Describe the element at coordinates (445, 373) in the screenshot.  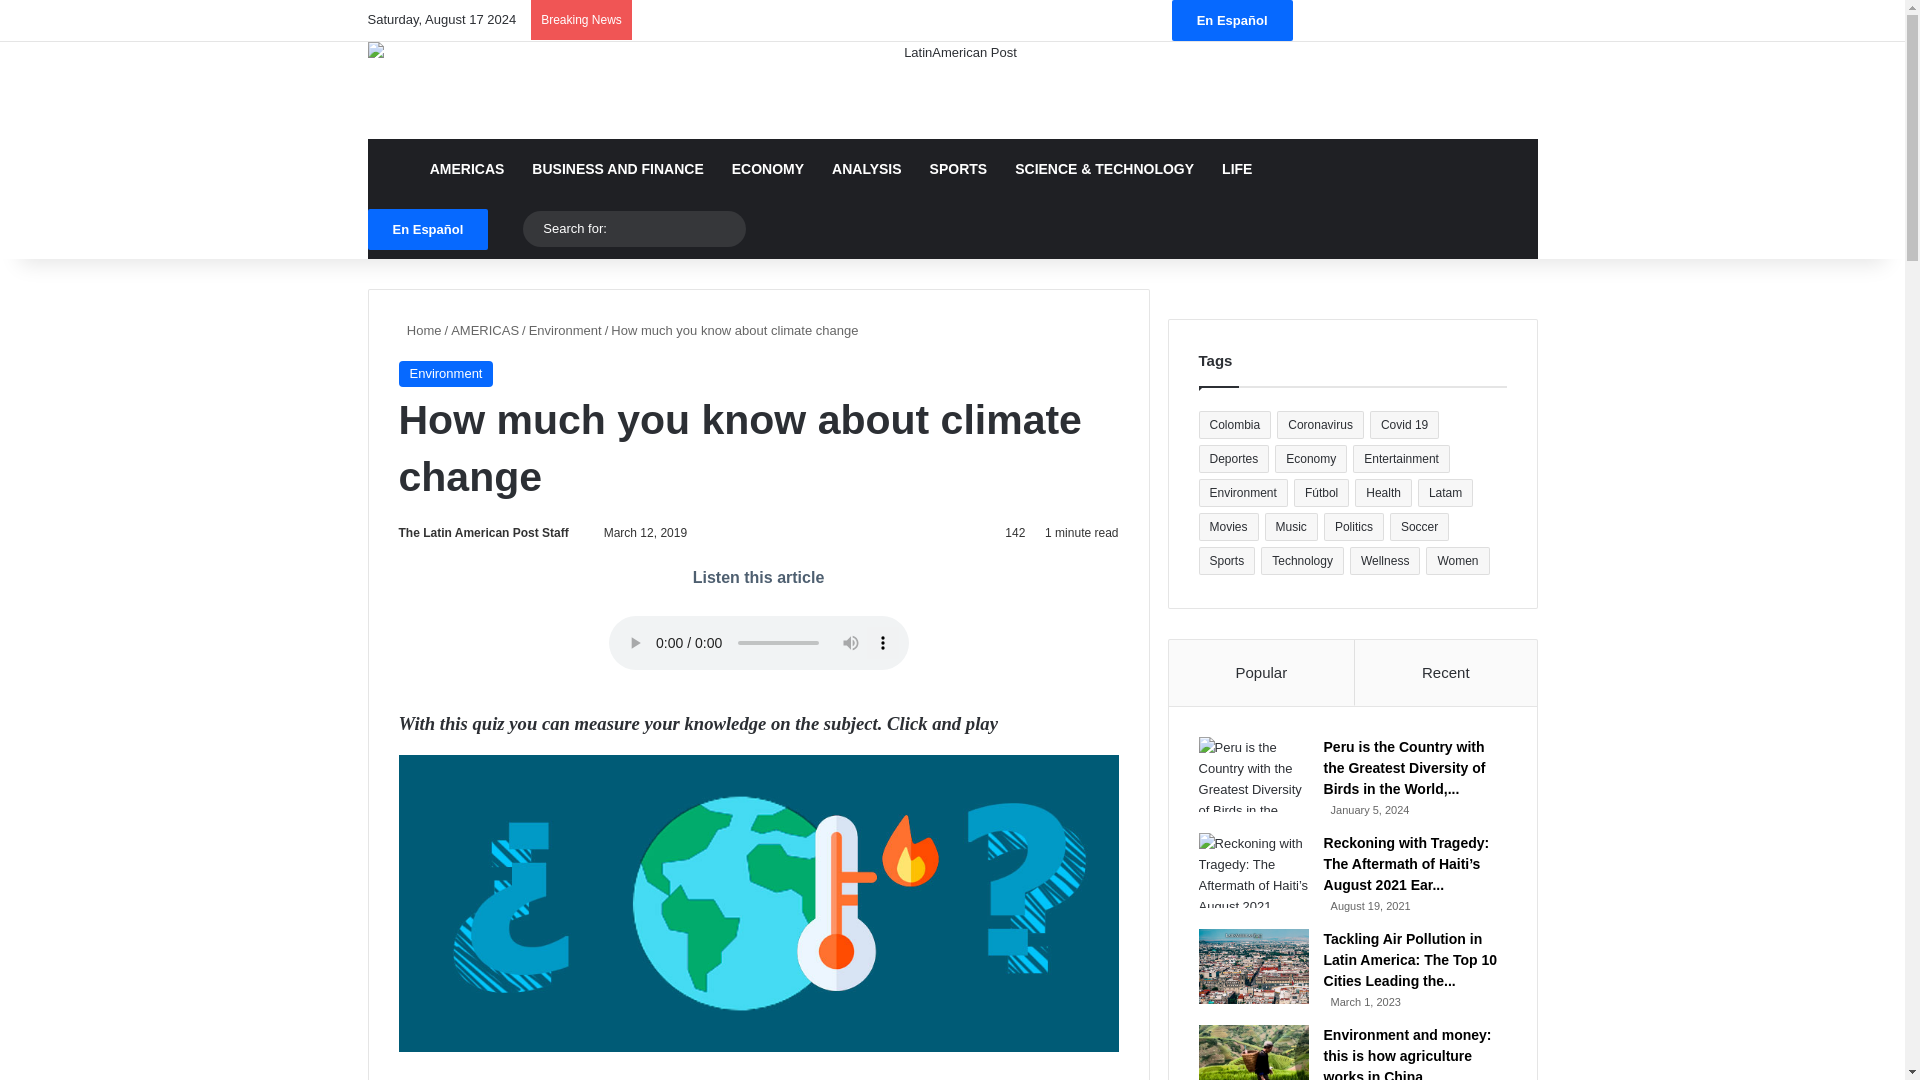
I see `Environment` at that location.